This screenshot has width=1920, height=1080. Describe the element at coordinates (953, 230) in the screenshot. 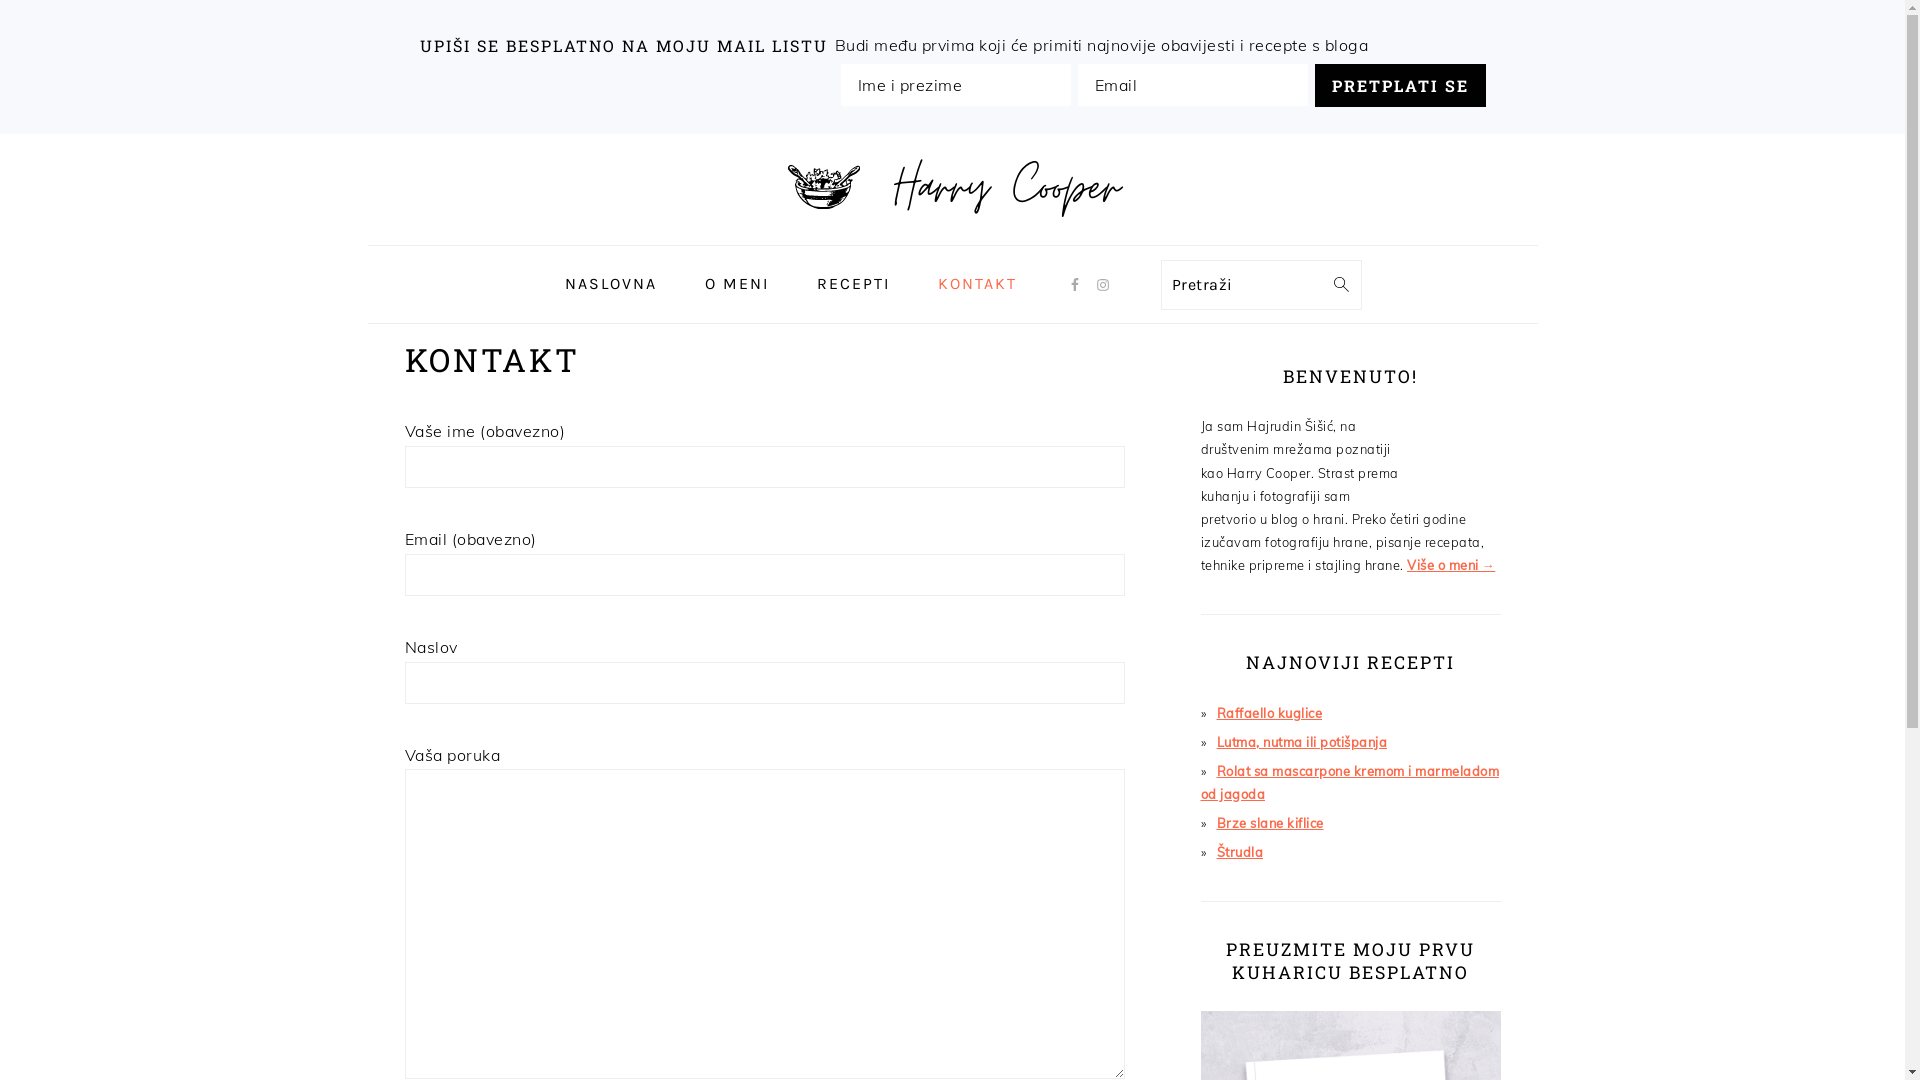

I see `Recepti za gastro momente - Harry Cooper` at that location.